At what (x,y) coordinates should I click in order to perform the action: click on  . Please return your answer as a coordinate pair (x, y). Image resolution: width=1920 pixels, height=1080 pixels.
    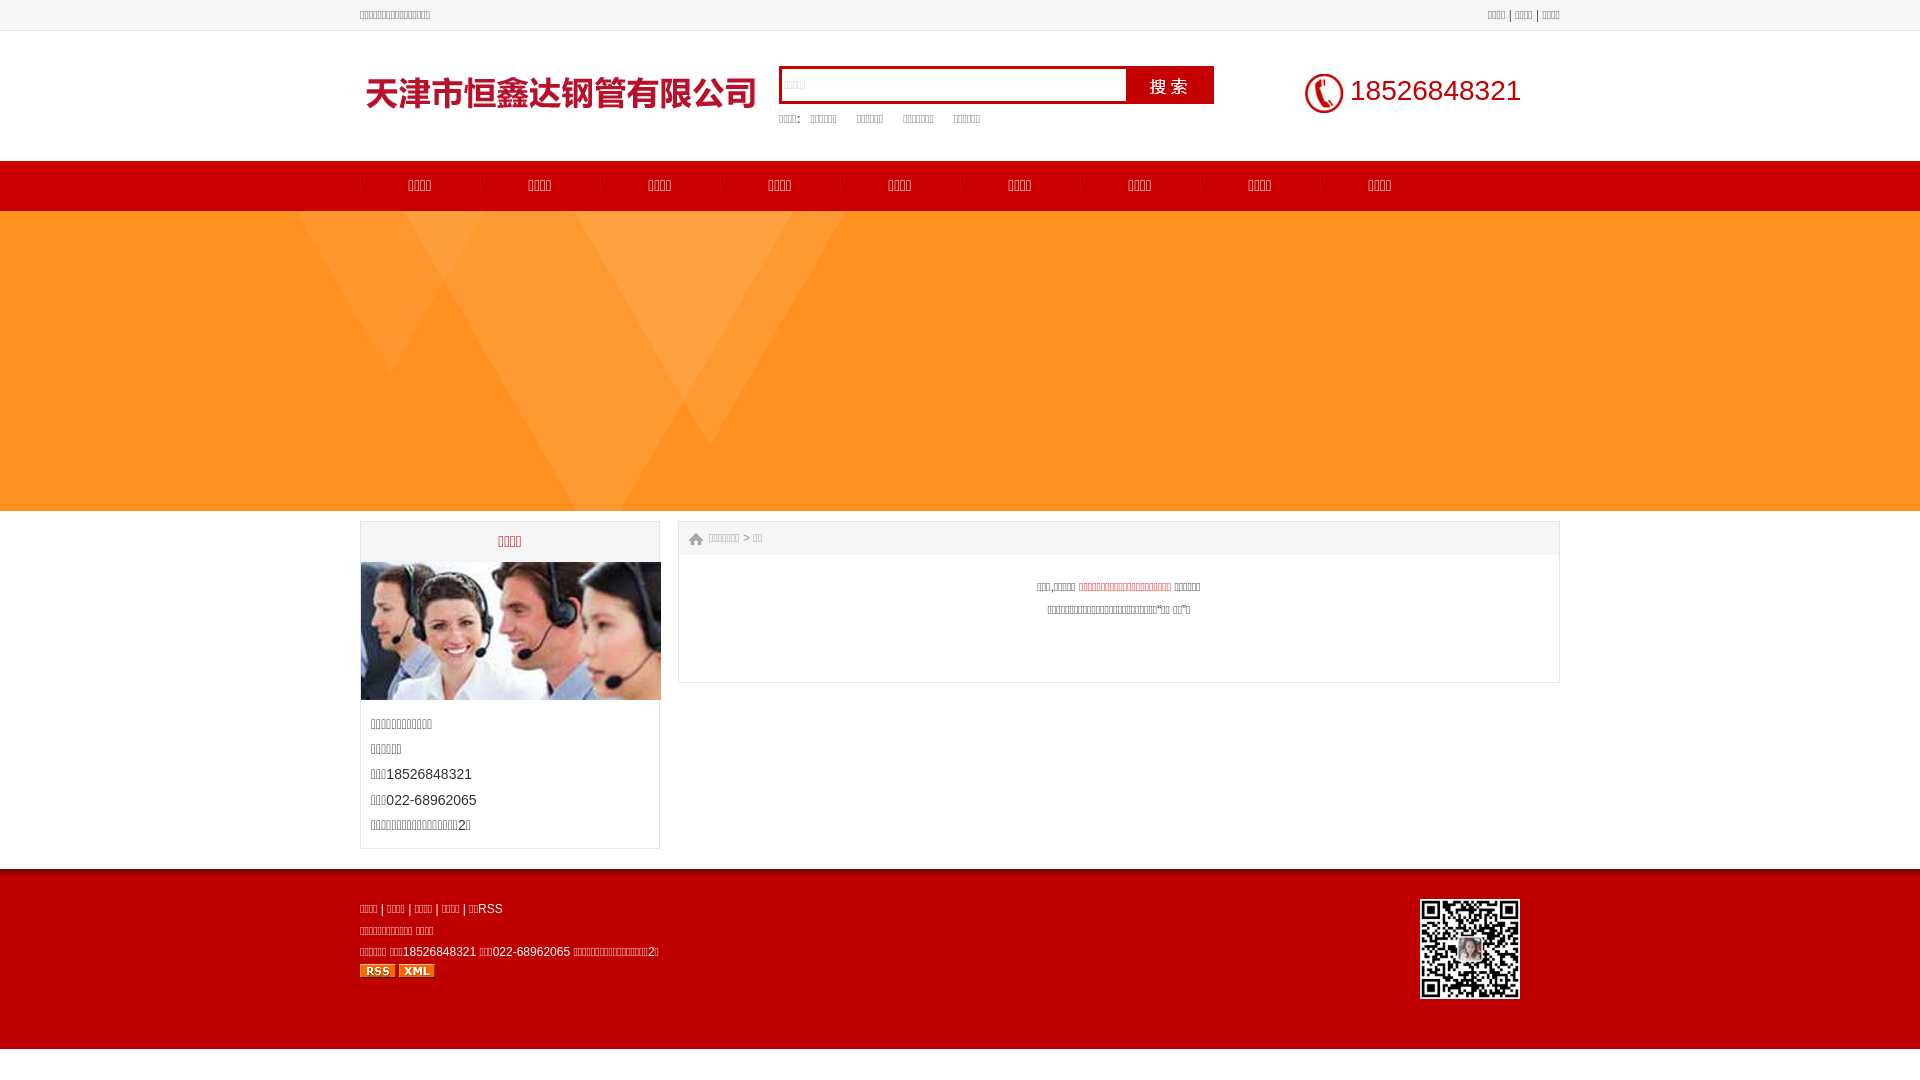
    Looking at the image, I should click on (1170, 85).